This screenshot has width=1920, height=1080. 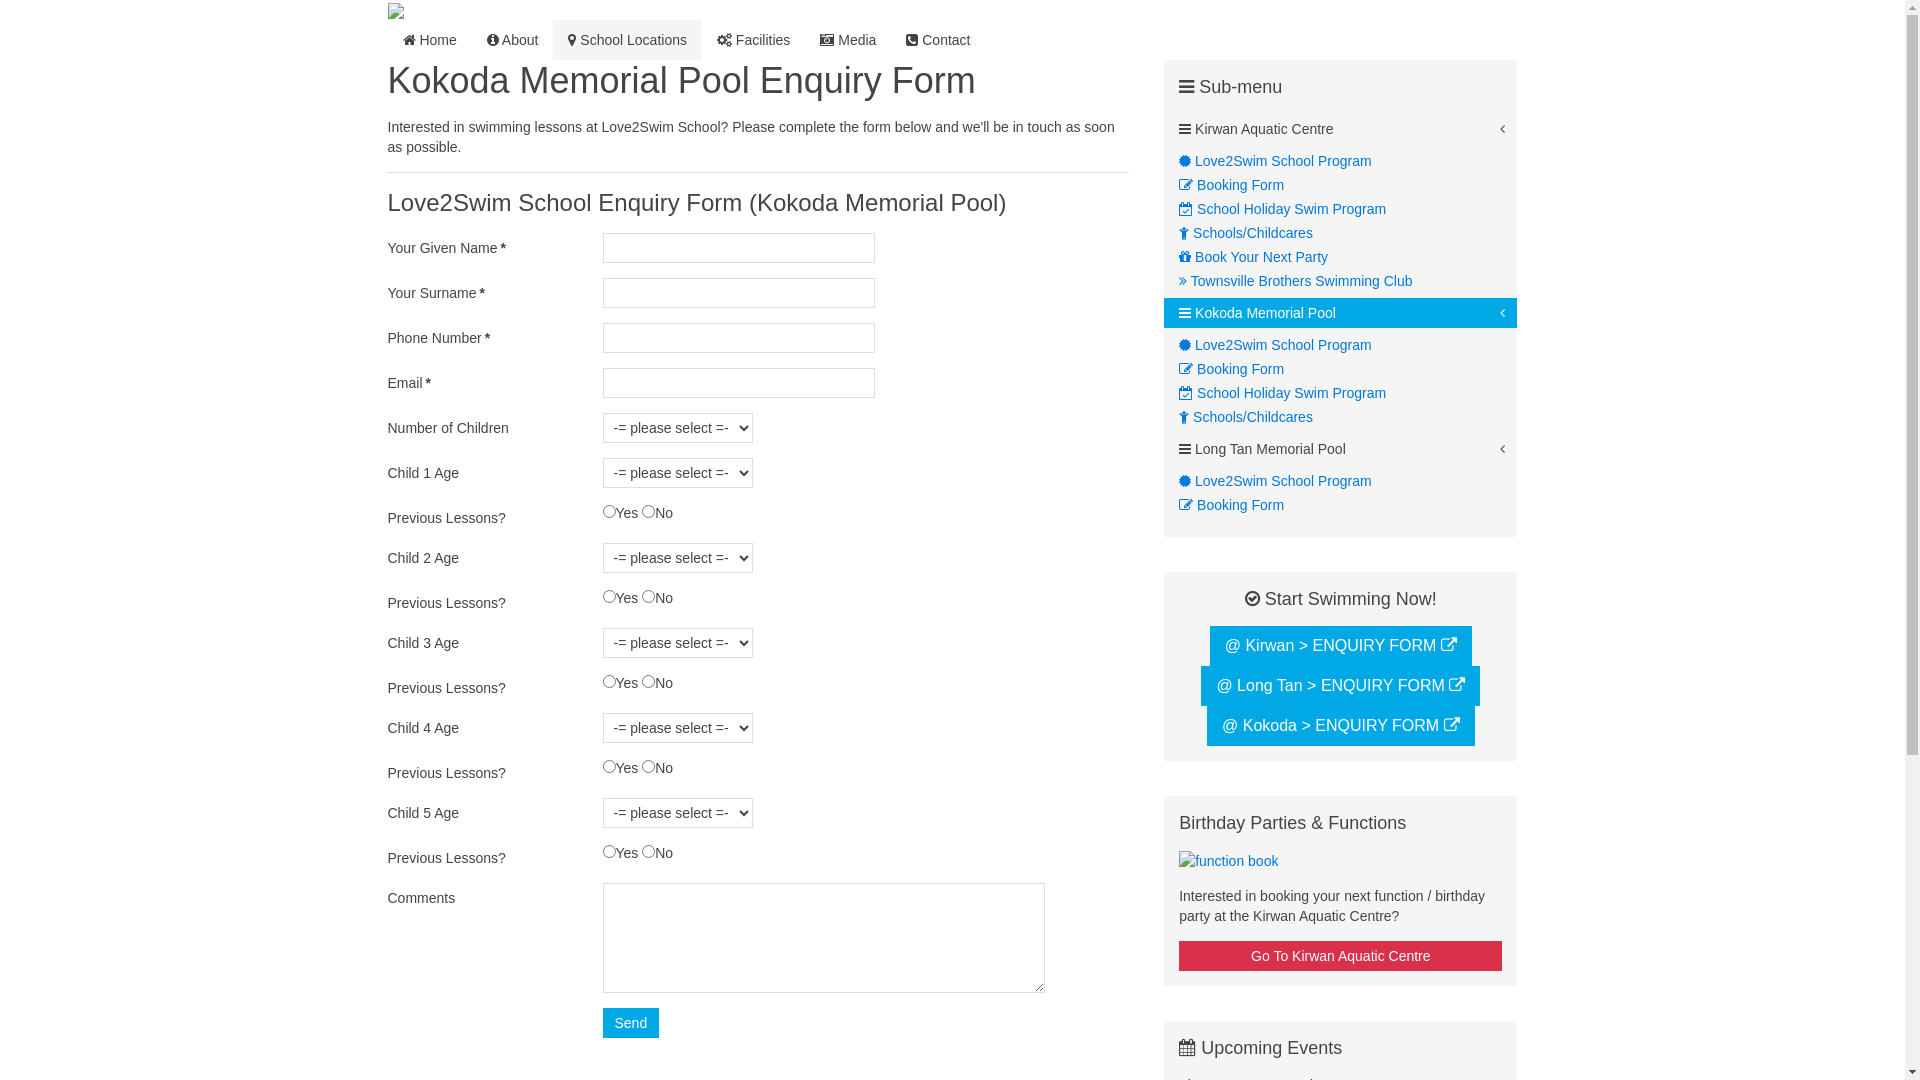 I want to click on Contact, so click(x=938, y=40).